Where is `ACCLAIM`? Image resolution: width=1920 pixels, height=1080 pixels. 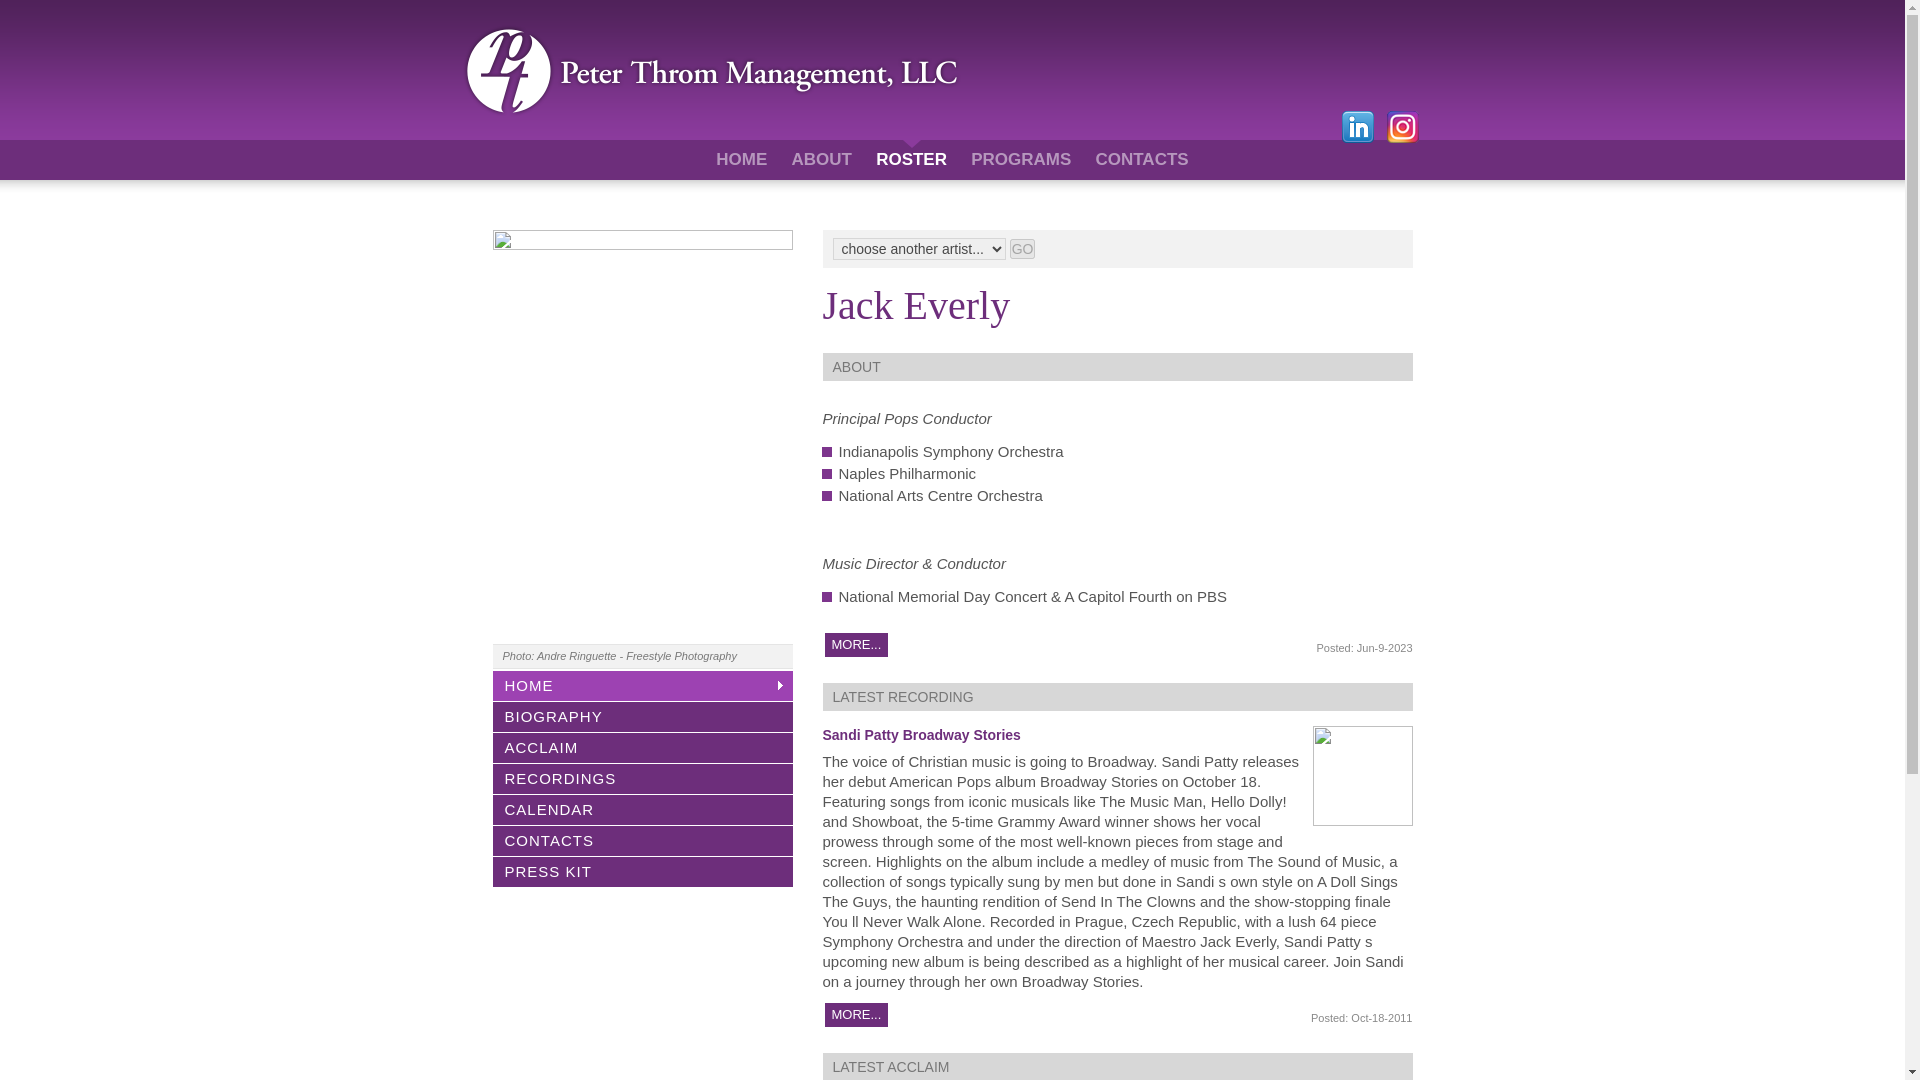
ACCLAIM is located at coordinates (641, 747).